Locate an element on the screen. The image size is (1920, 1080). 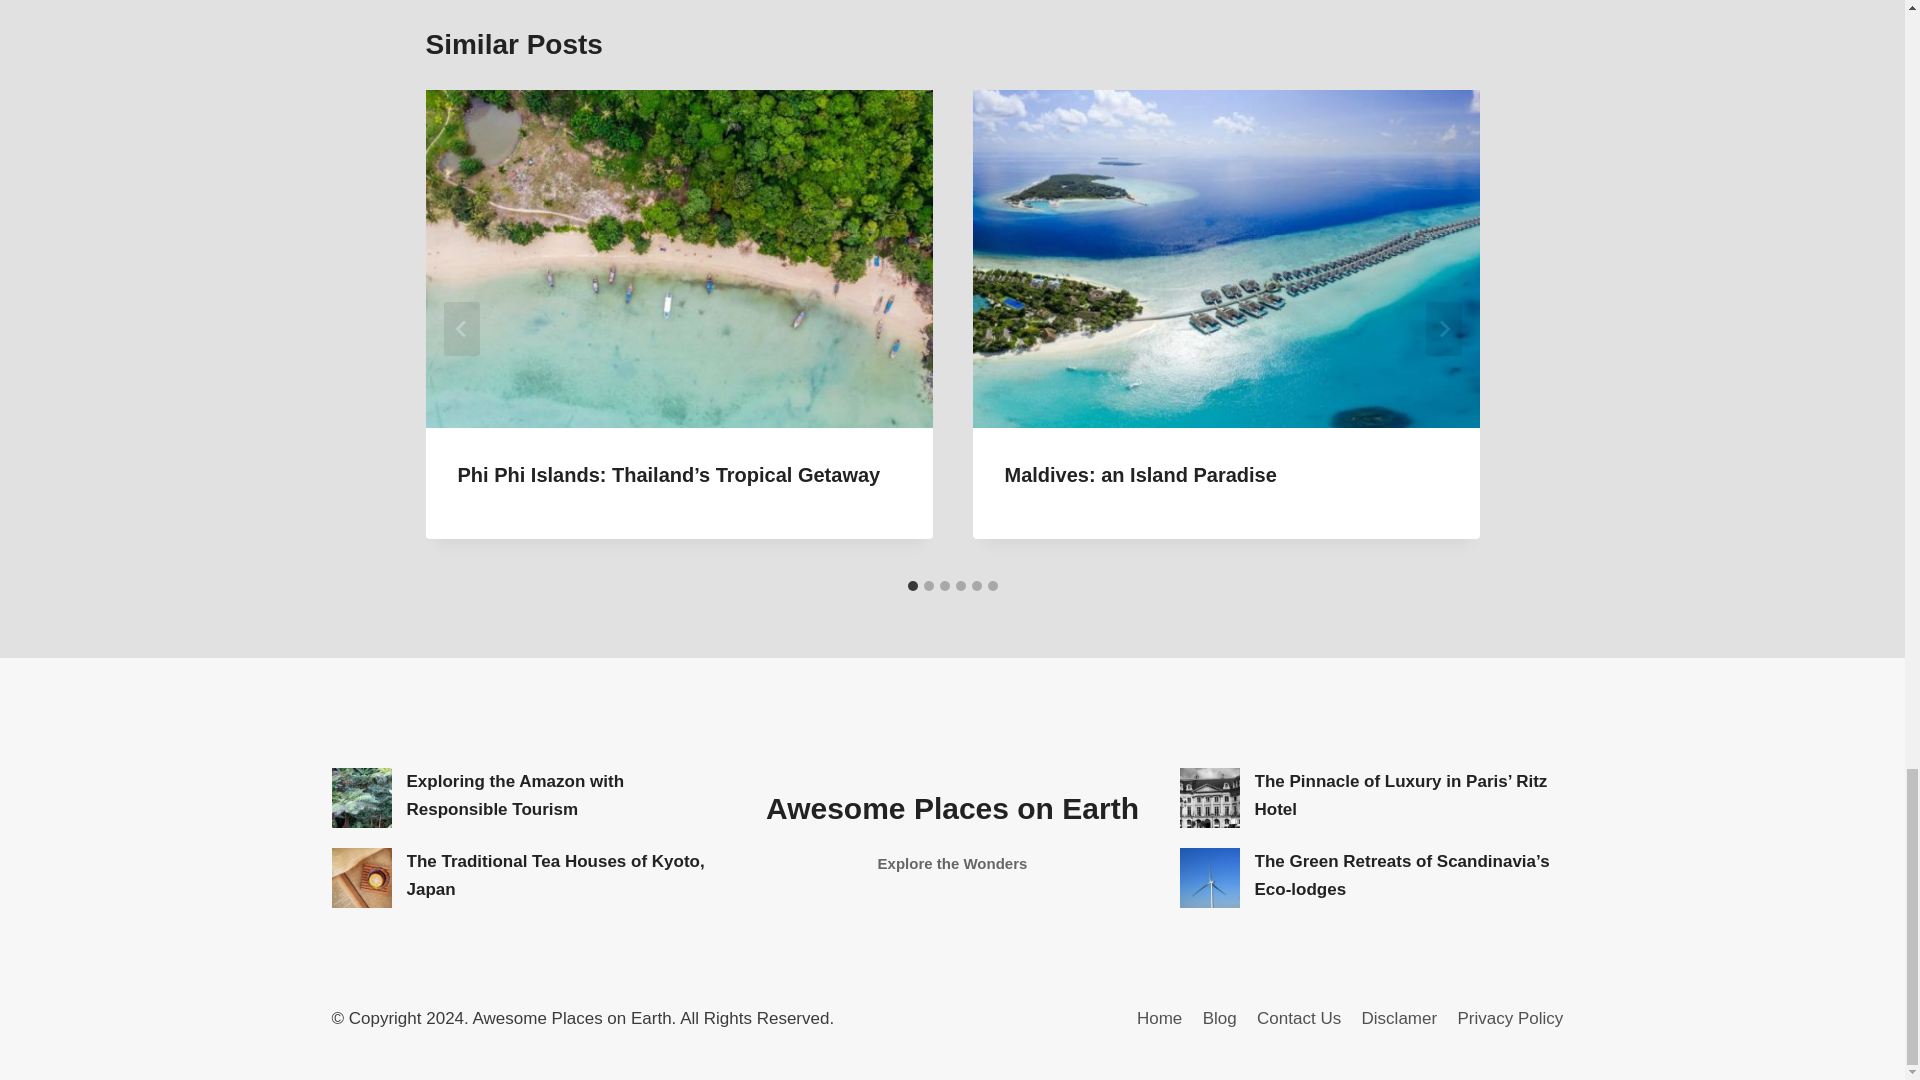
The Traditional Tea Houses of Kyoto, Japan is located at coordinates (362, 878).